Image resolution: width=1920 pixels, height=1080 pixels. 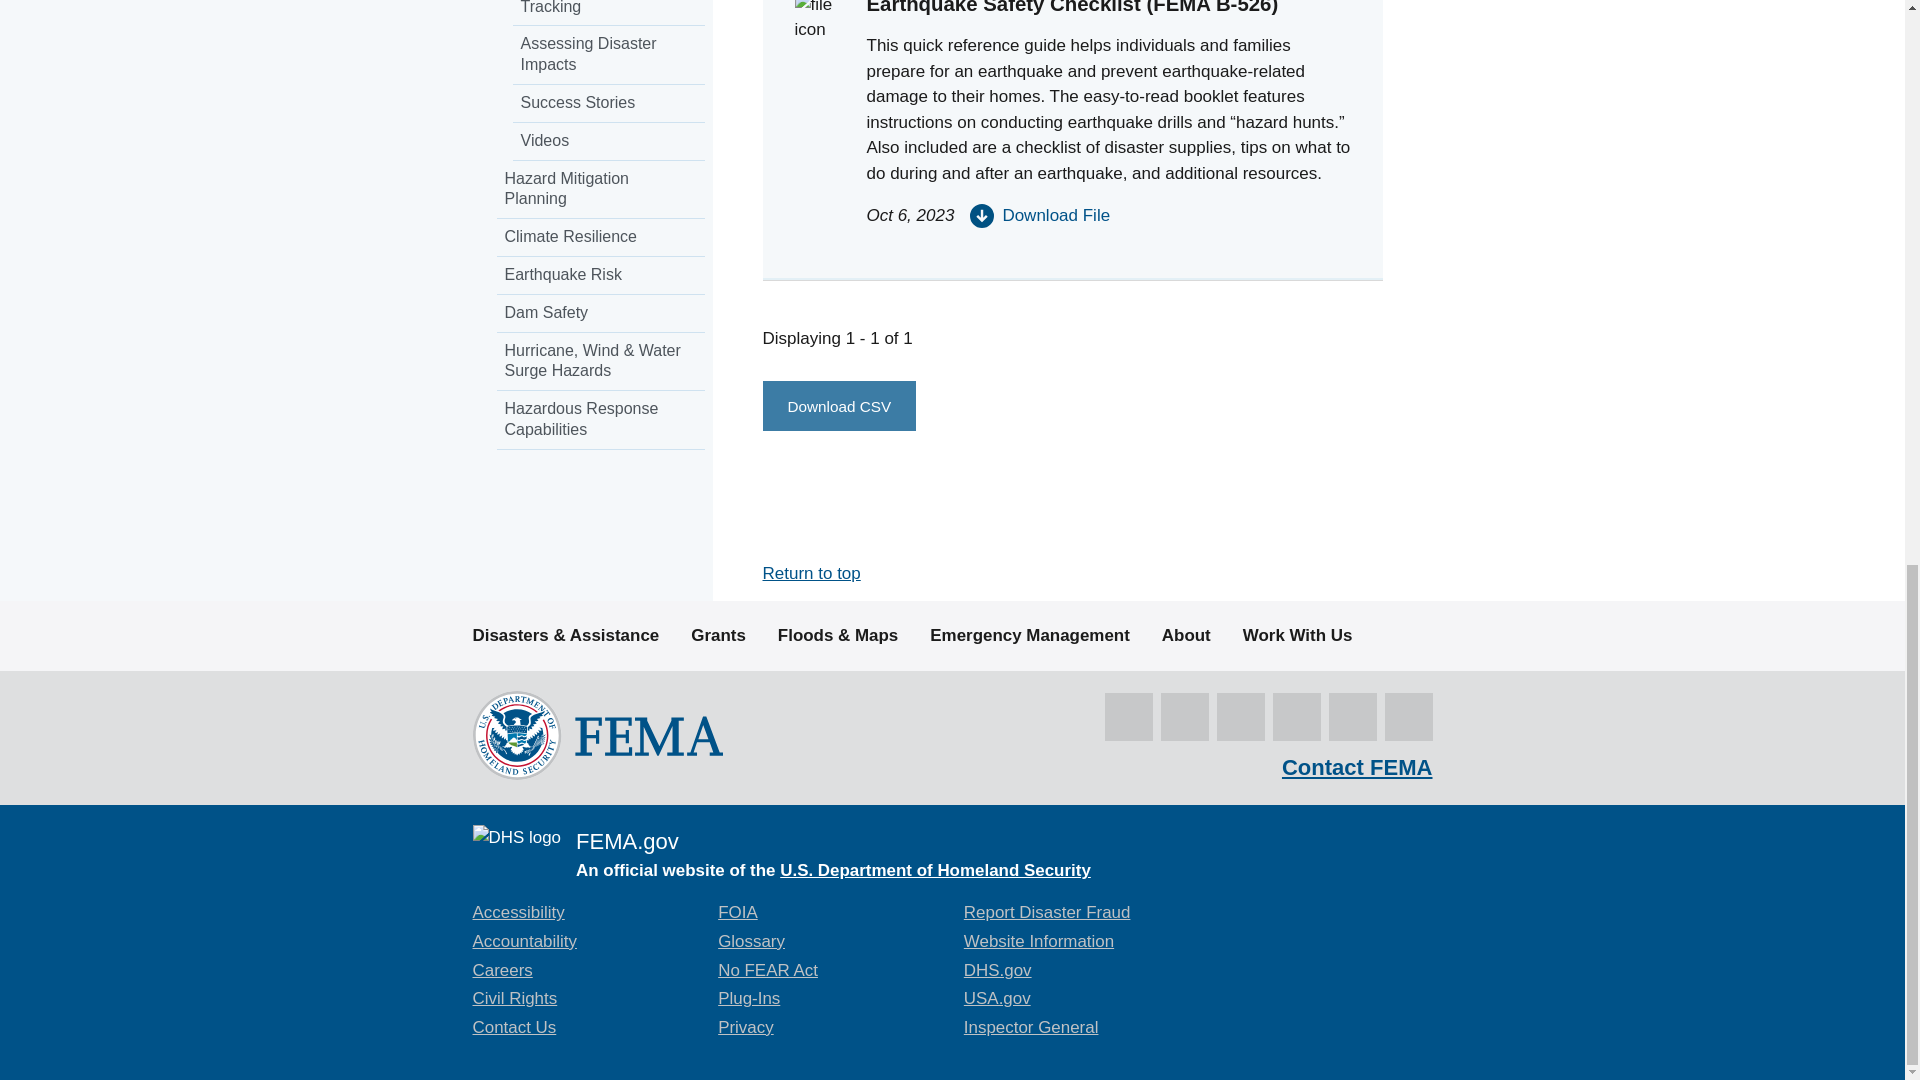 What do you see at coordinates (596, 735) in the screenshot?
I see `FEMA logo` at bounding box center [596, 735].